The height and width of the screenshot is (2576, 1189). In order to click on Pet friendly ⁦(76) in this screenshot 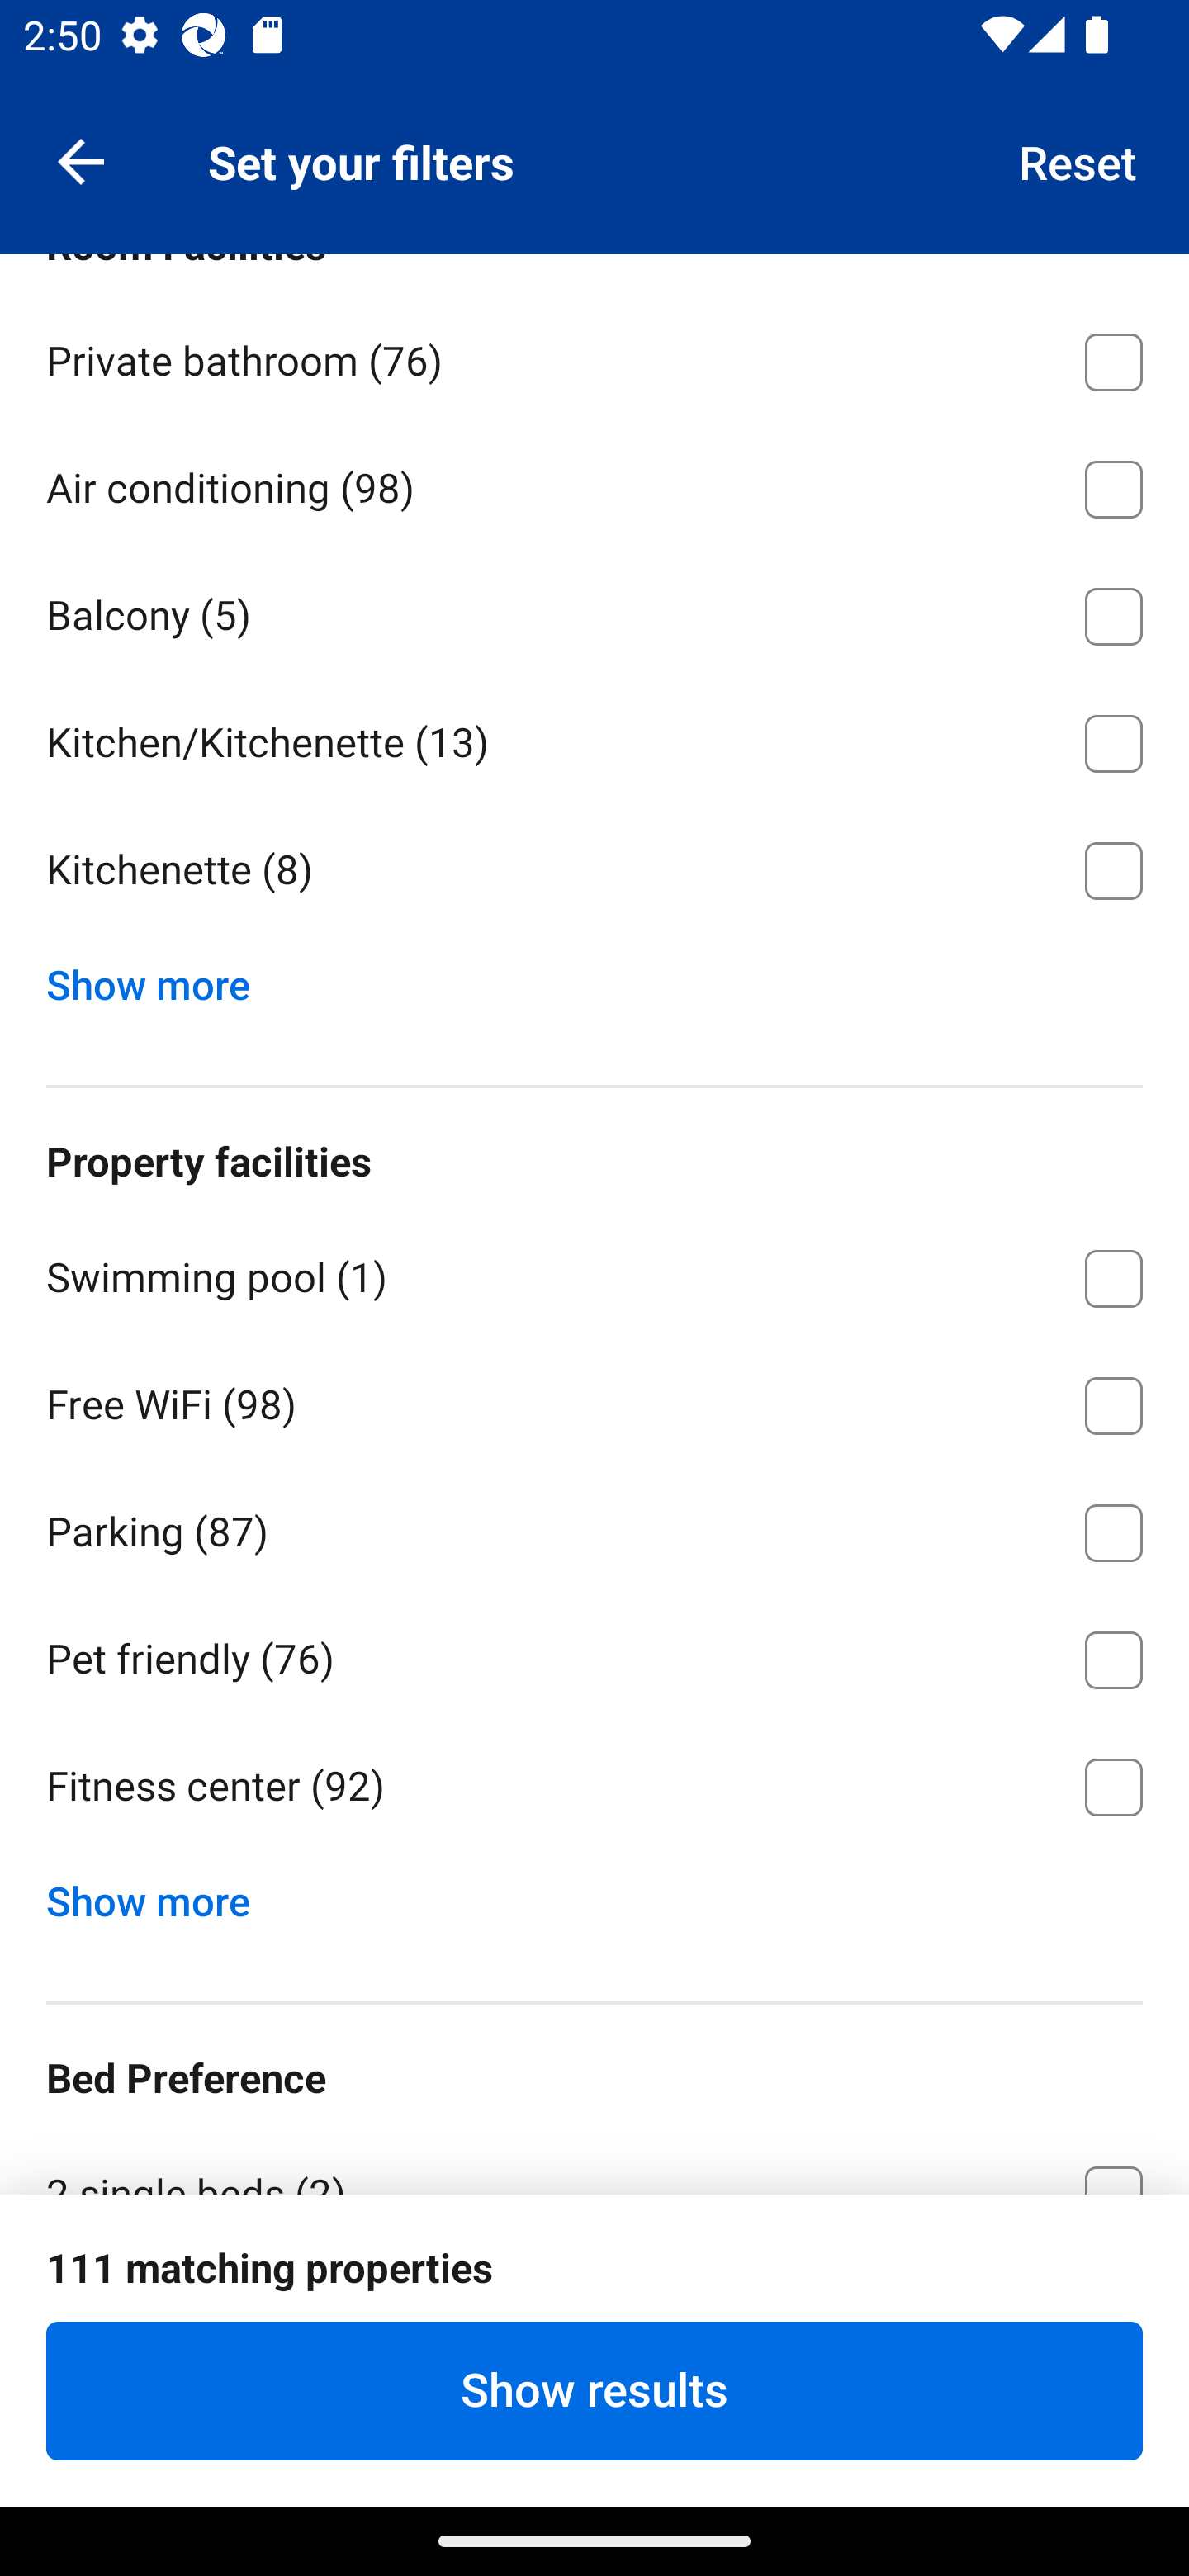, I will do `click(594, 1655)`.